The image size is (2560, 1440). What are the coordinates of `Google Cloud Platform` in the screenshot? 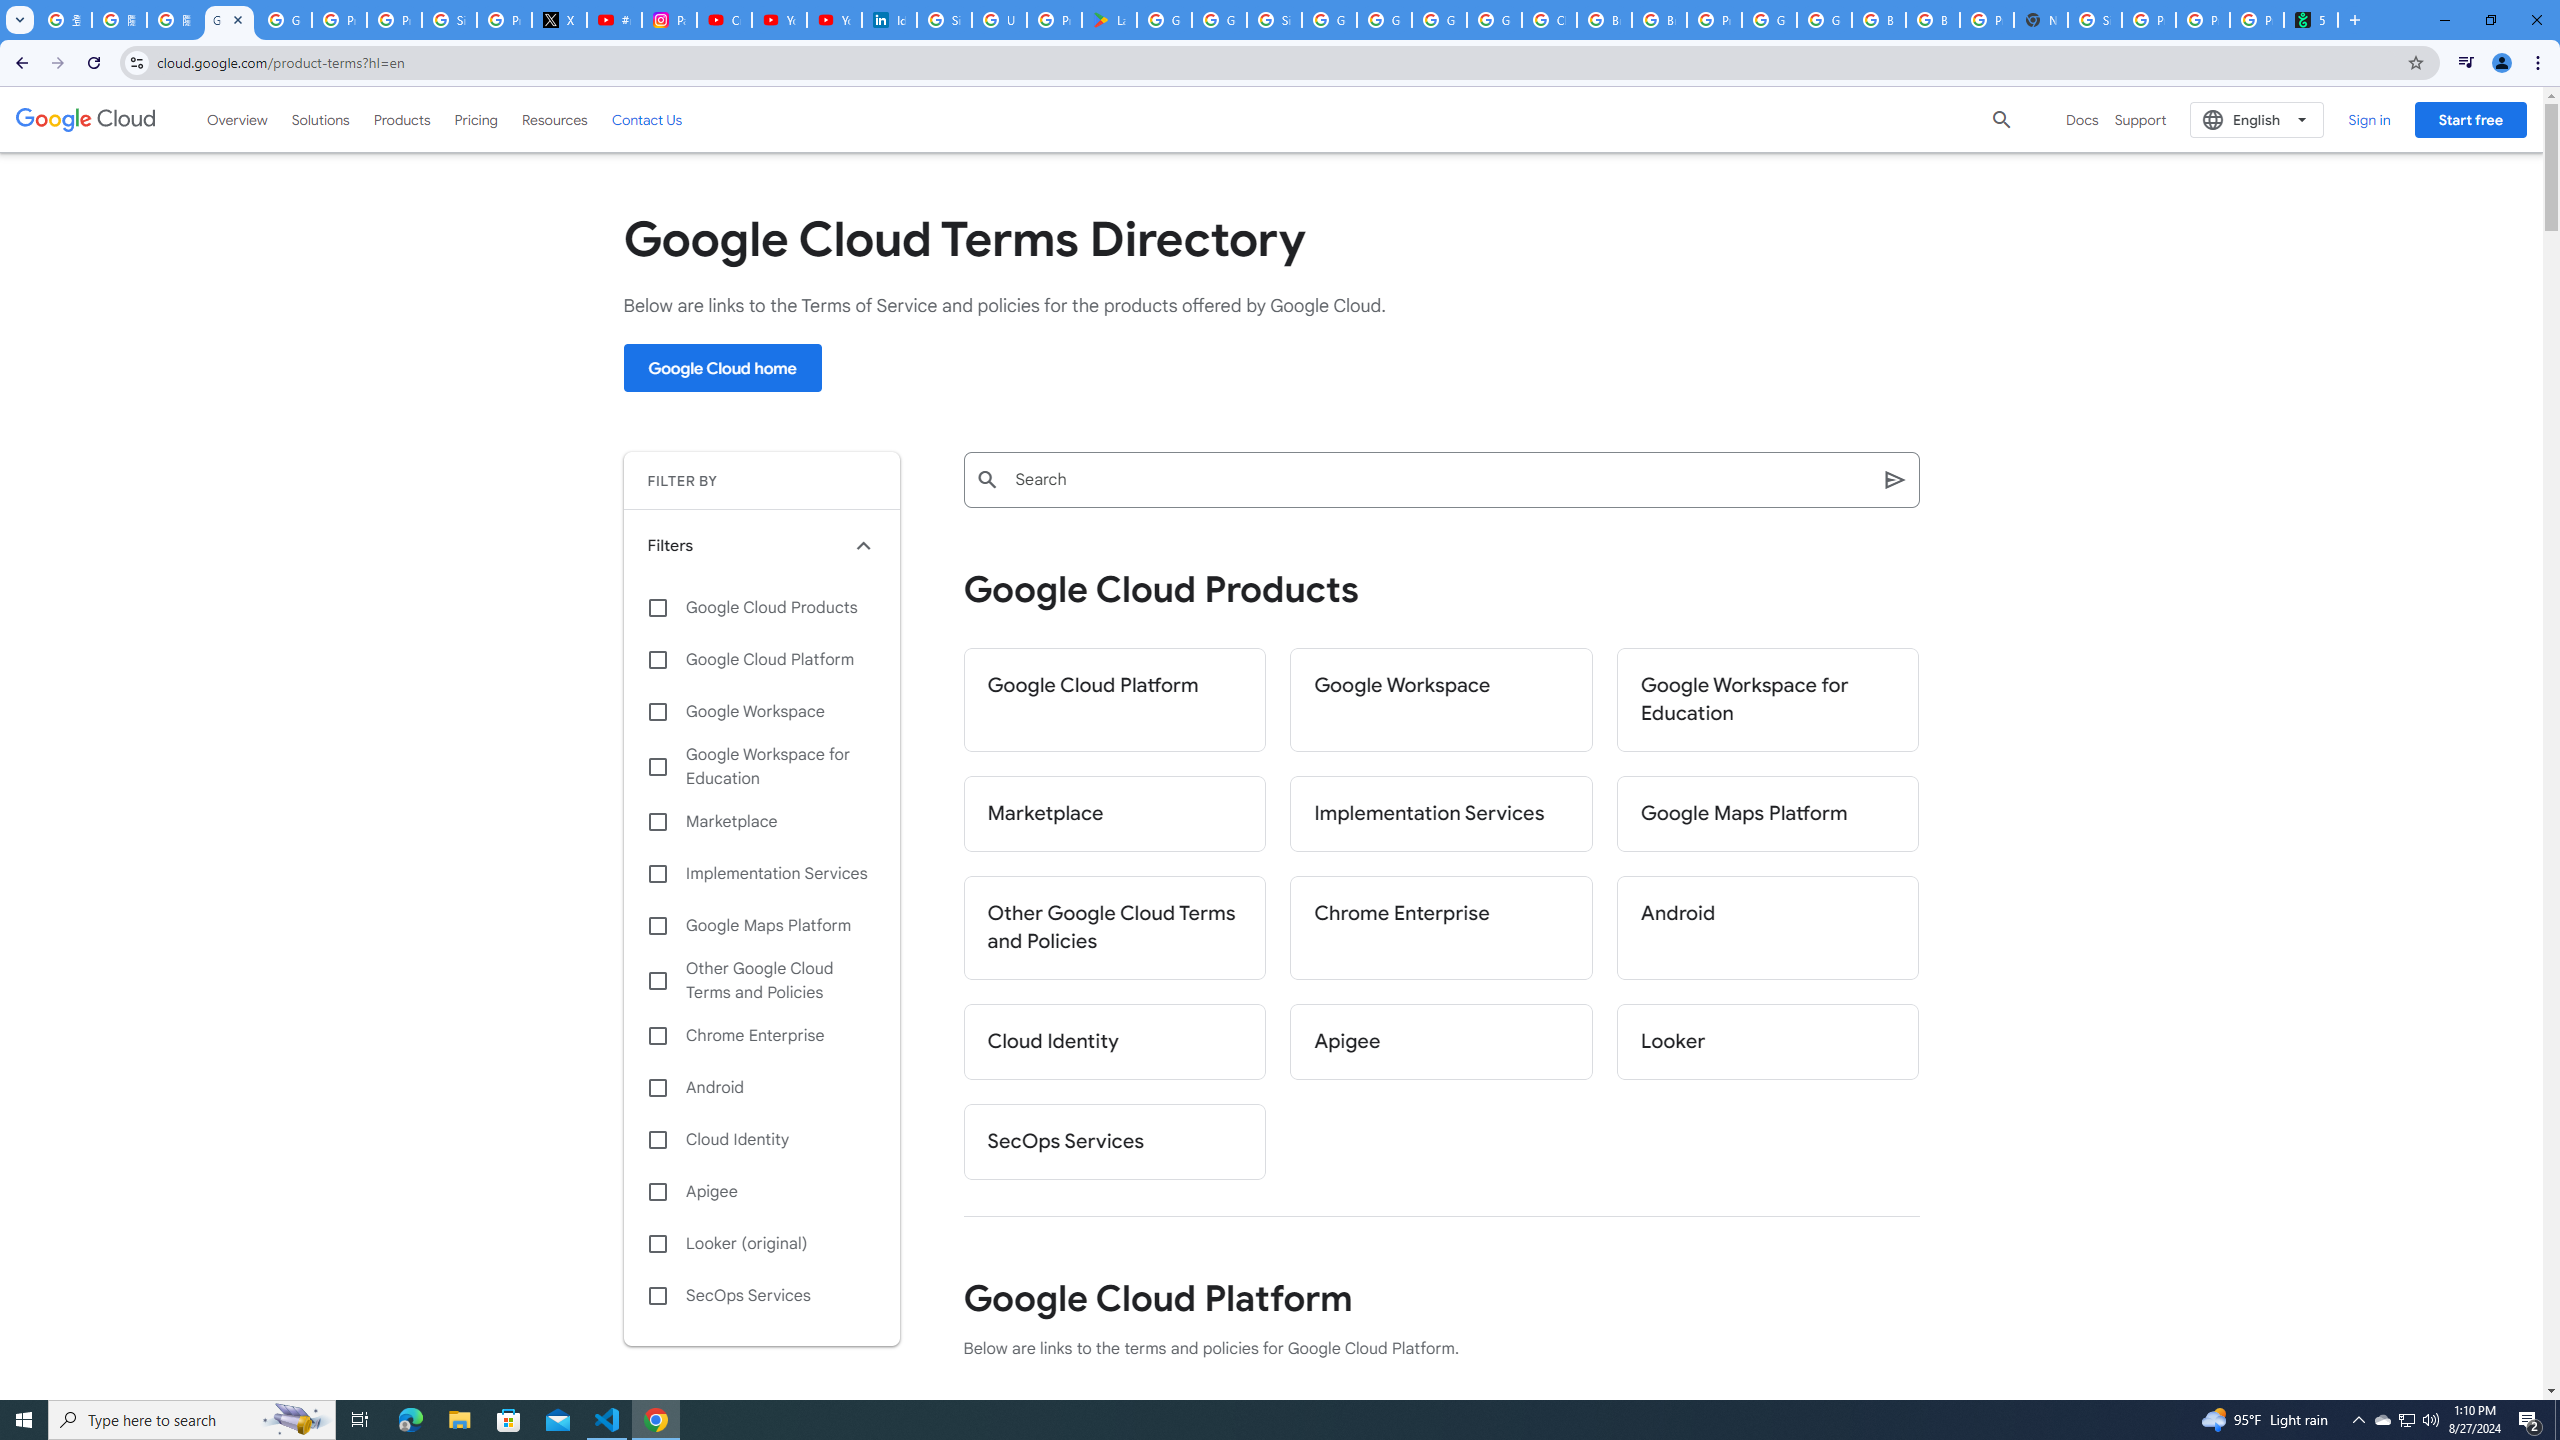 It's located at (762, 659).